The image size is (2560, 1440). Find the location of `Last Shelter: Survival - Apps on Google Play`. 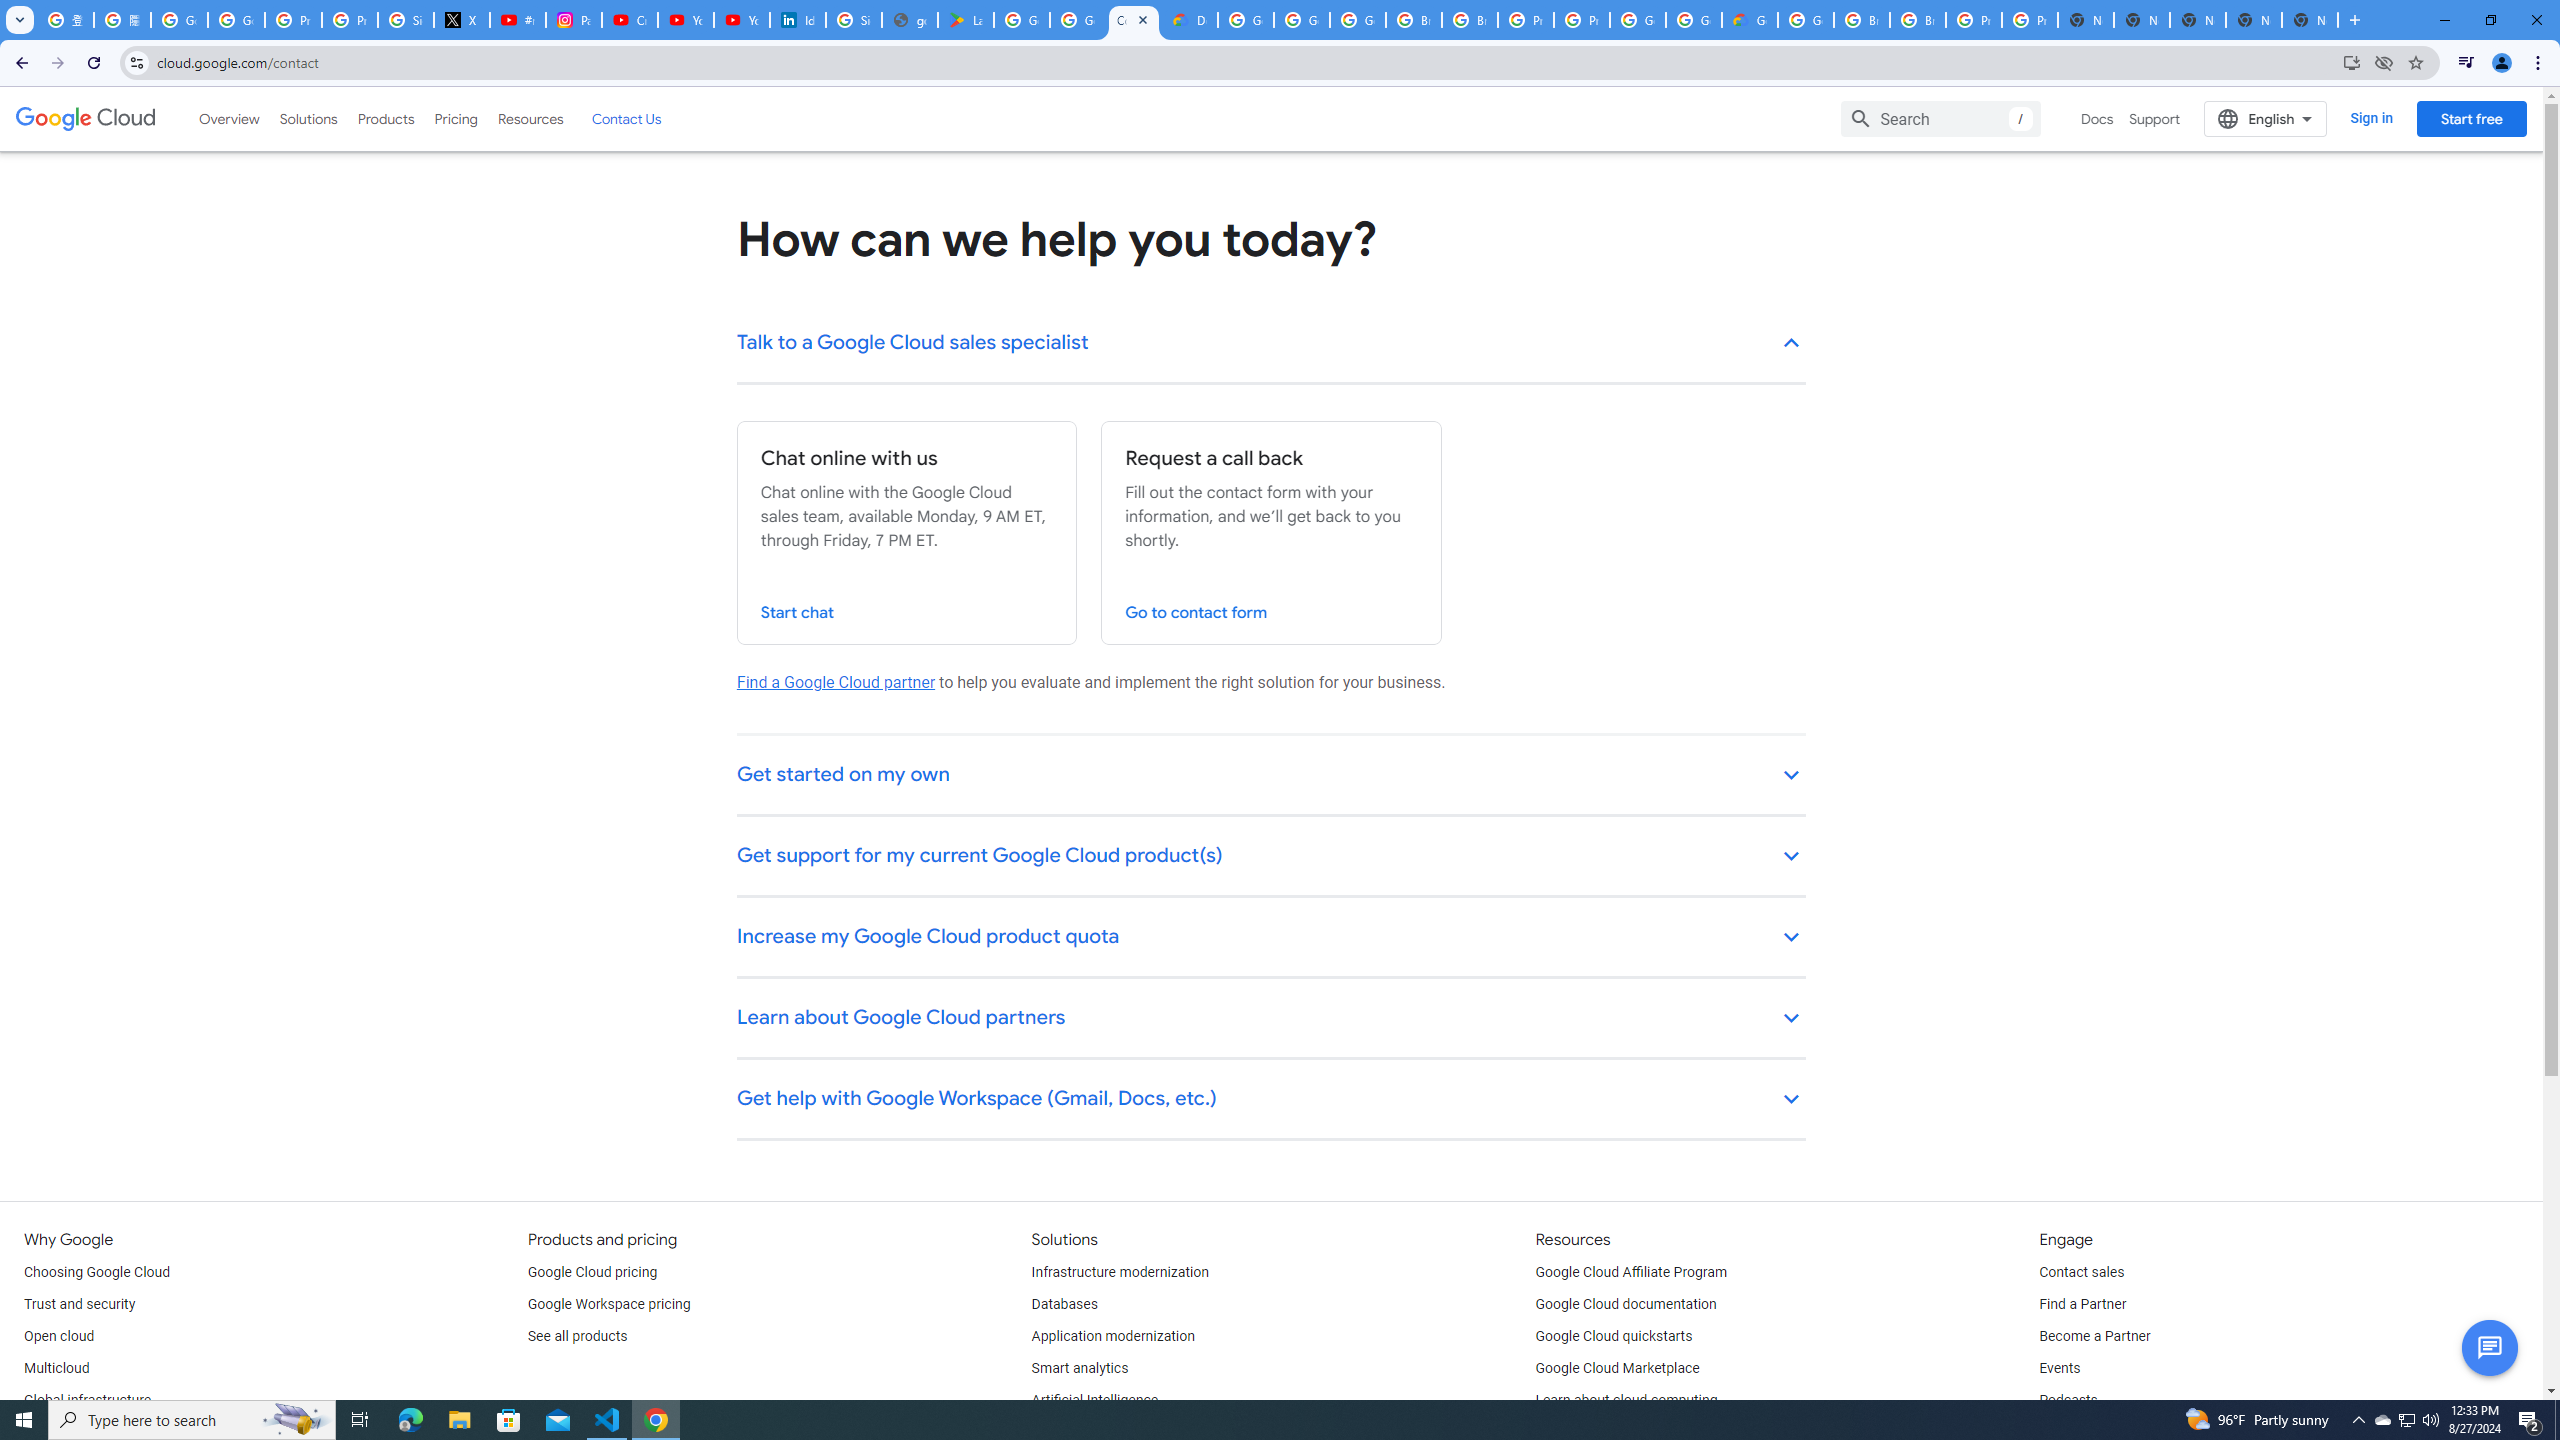

Last Shelter: Survival - Apps on Google Play is located at coordinates (966, 20).